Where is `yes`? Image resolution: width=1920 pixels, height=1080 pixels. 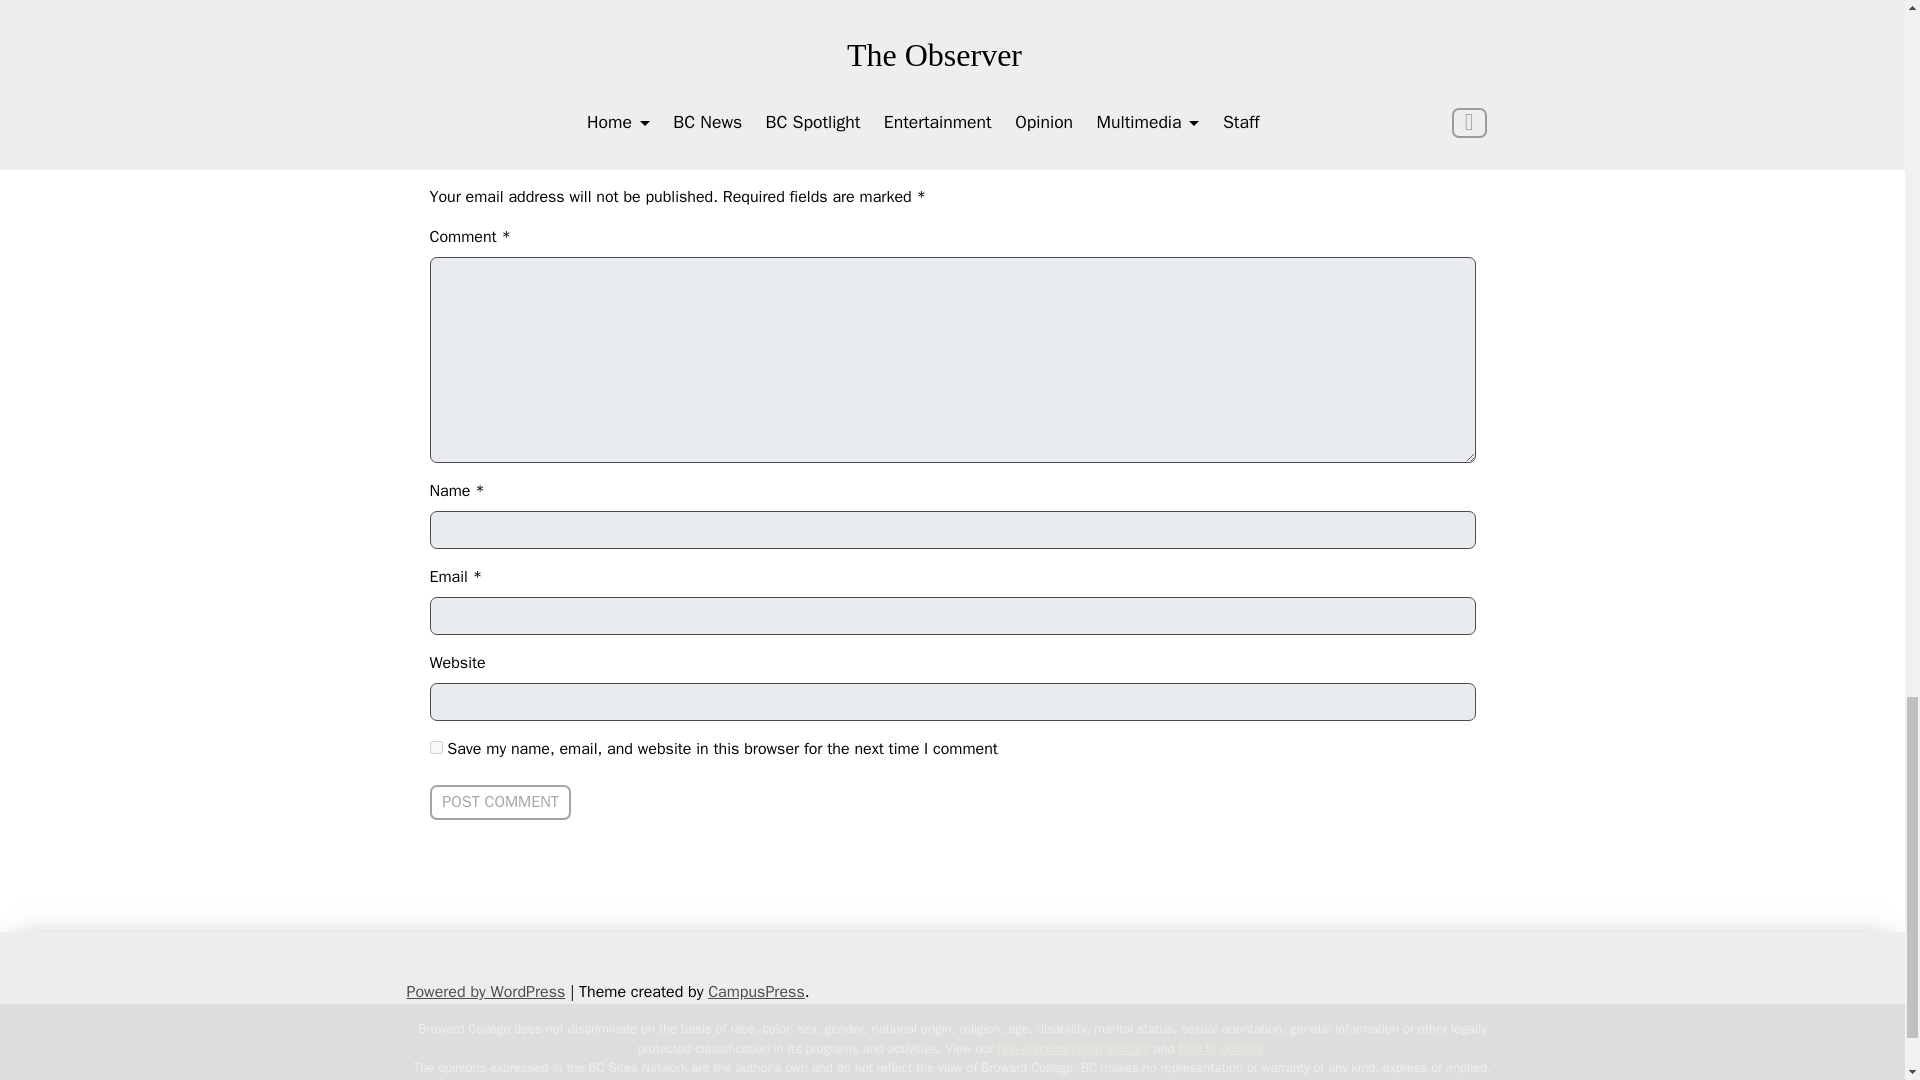 yes is located at coordinates (436, 746).